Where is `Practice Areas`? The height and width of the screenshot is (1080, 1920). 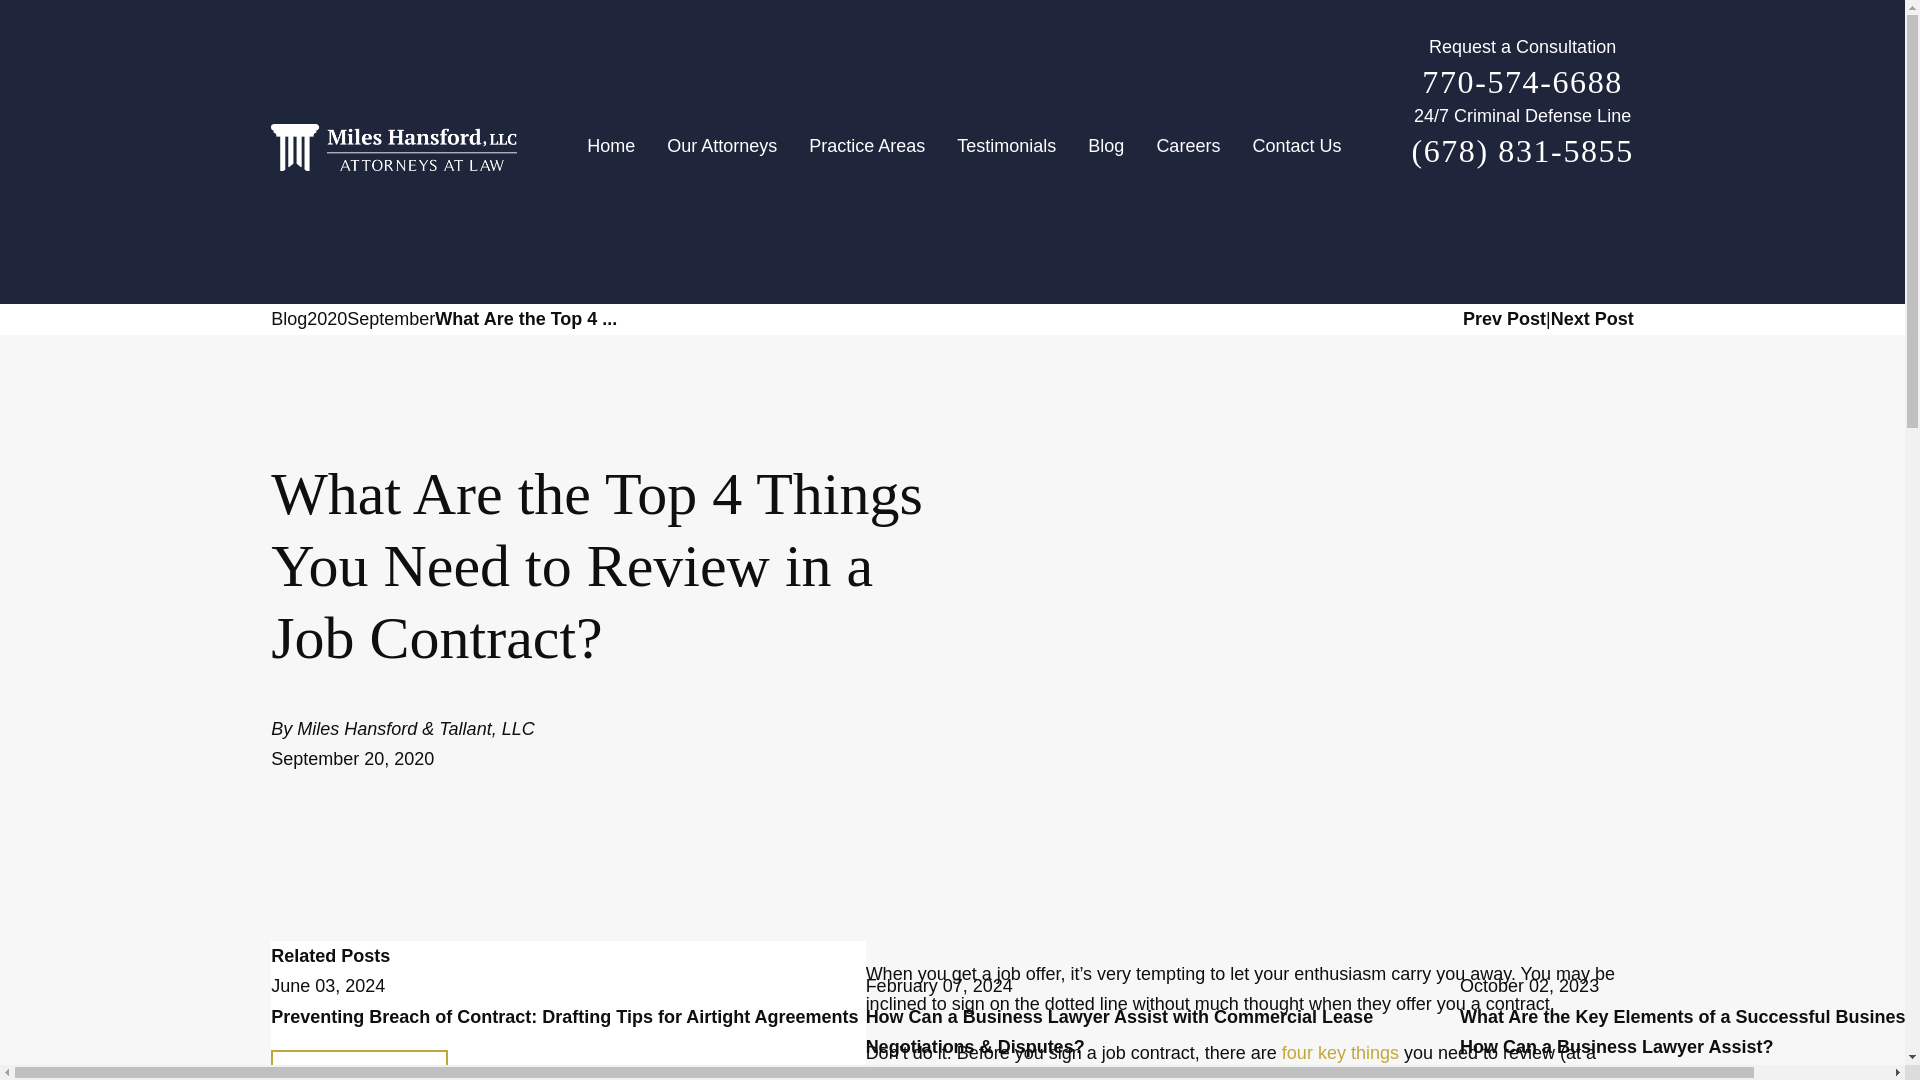 Practice Areas is located at coordinates (866, 152).